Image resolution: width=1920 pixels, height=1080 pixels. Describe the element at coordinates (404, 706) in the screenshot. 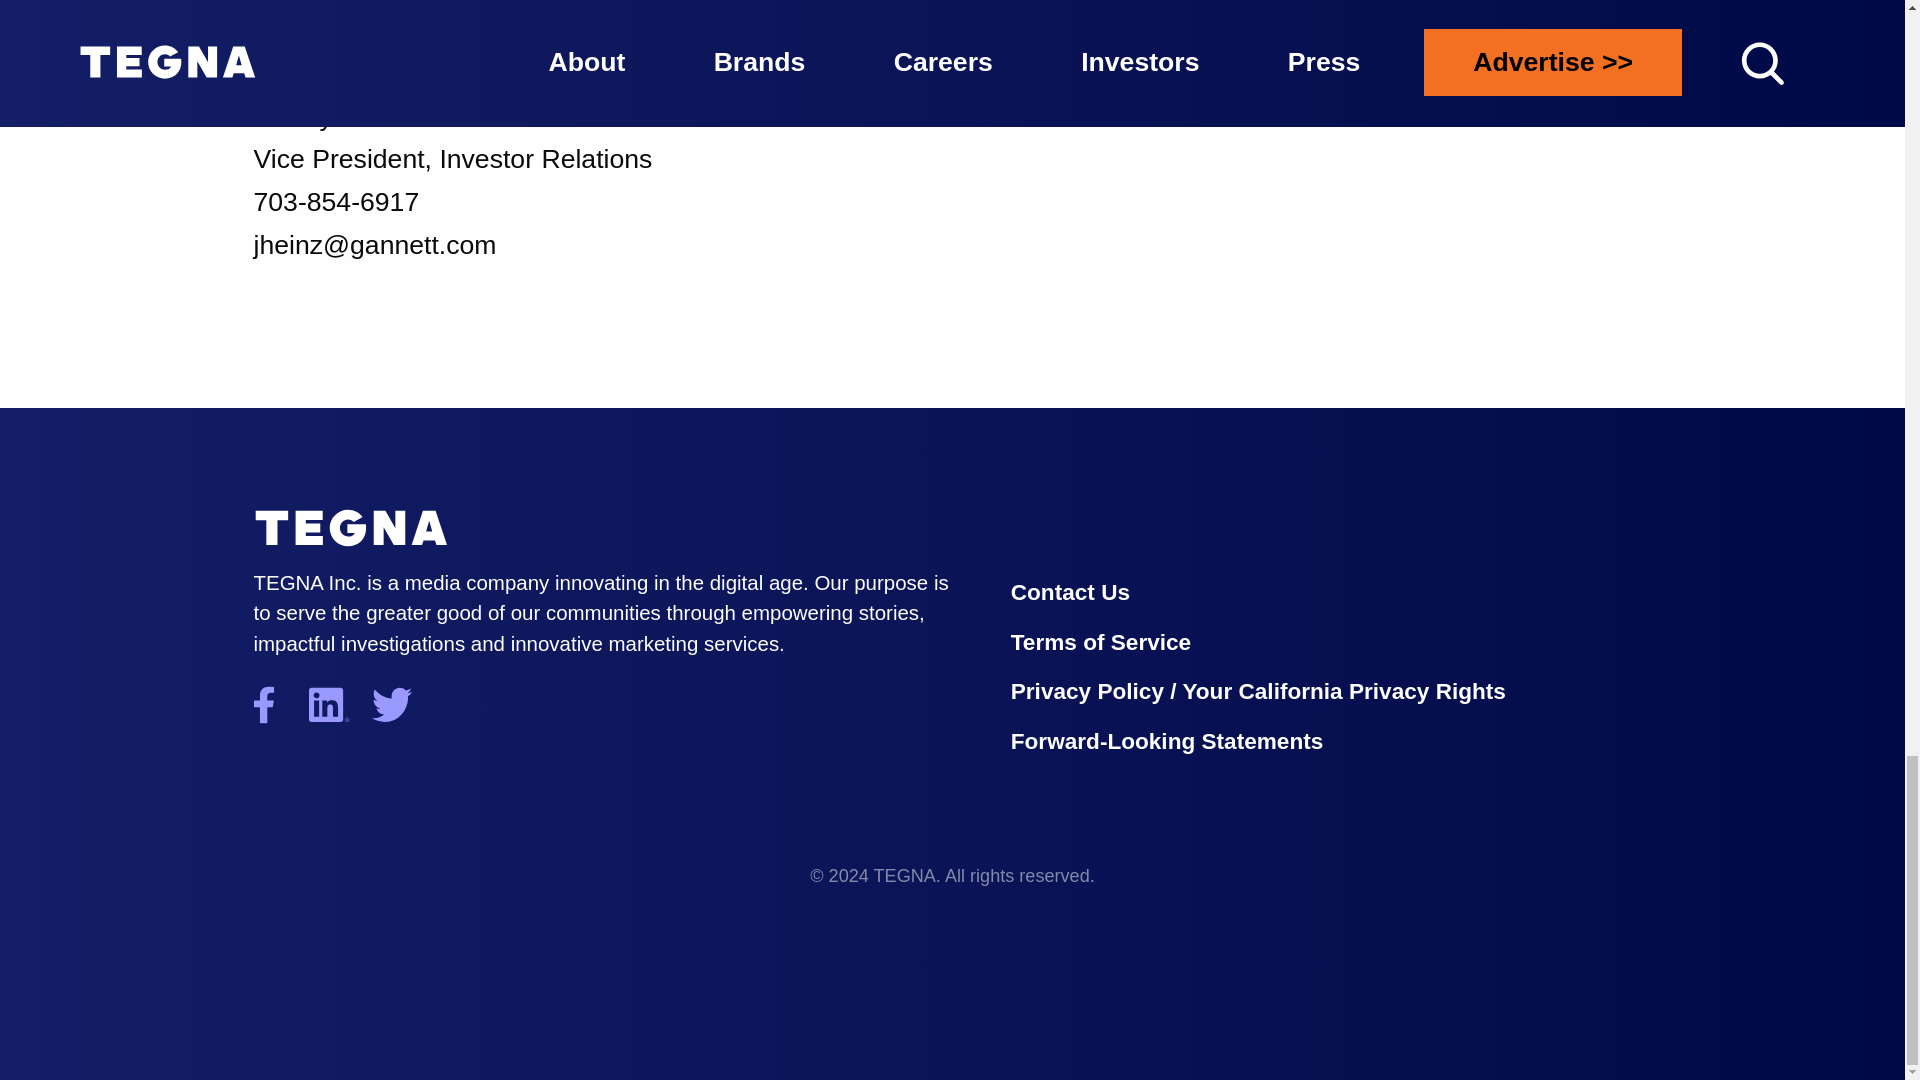

I see `Connect with us on Twitter.` at that location.